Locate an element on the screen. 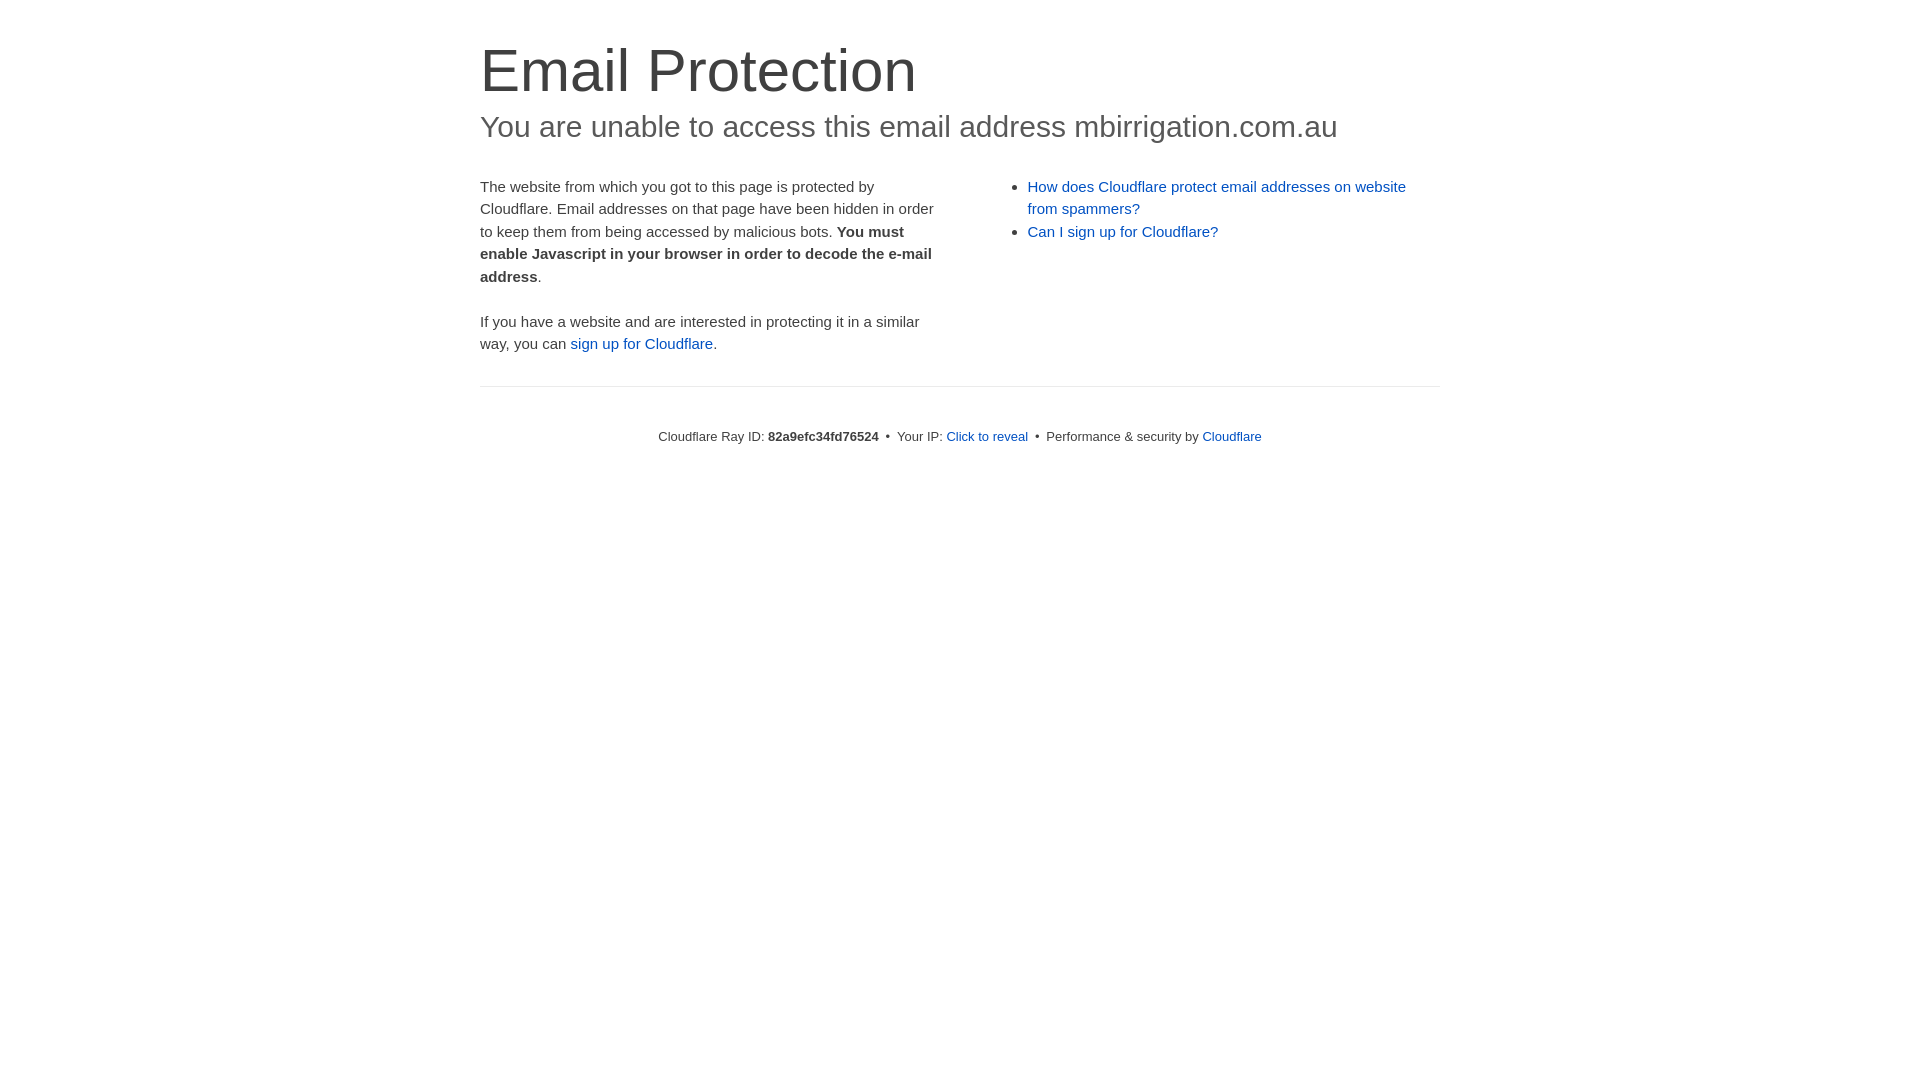 The height and width of the screenshot is (1080, 1920). Can I sign up for Cloudflare? is located at coordinates (1124, 232).